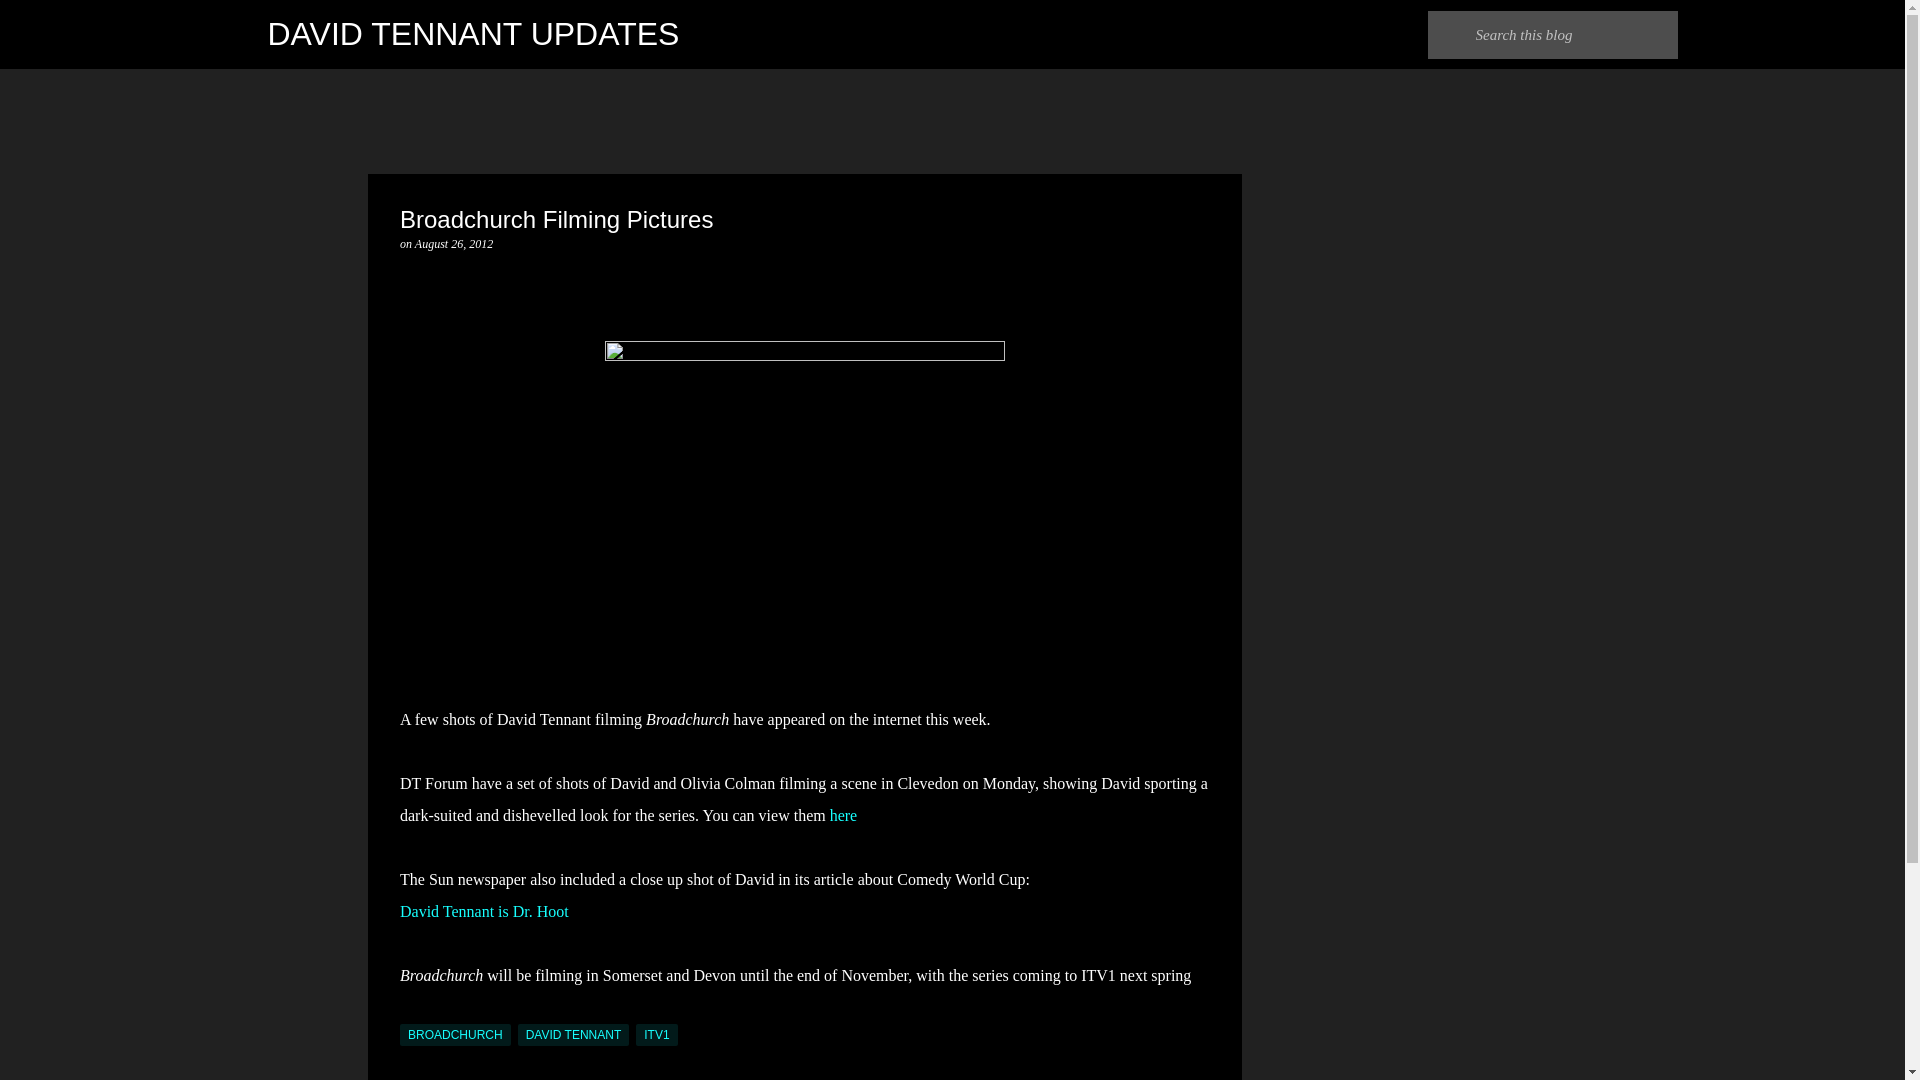  What do you see at coordinates (844, 815) in the screenshot?
I see `here` at bounding box center [844, 815].